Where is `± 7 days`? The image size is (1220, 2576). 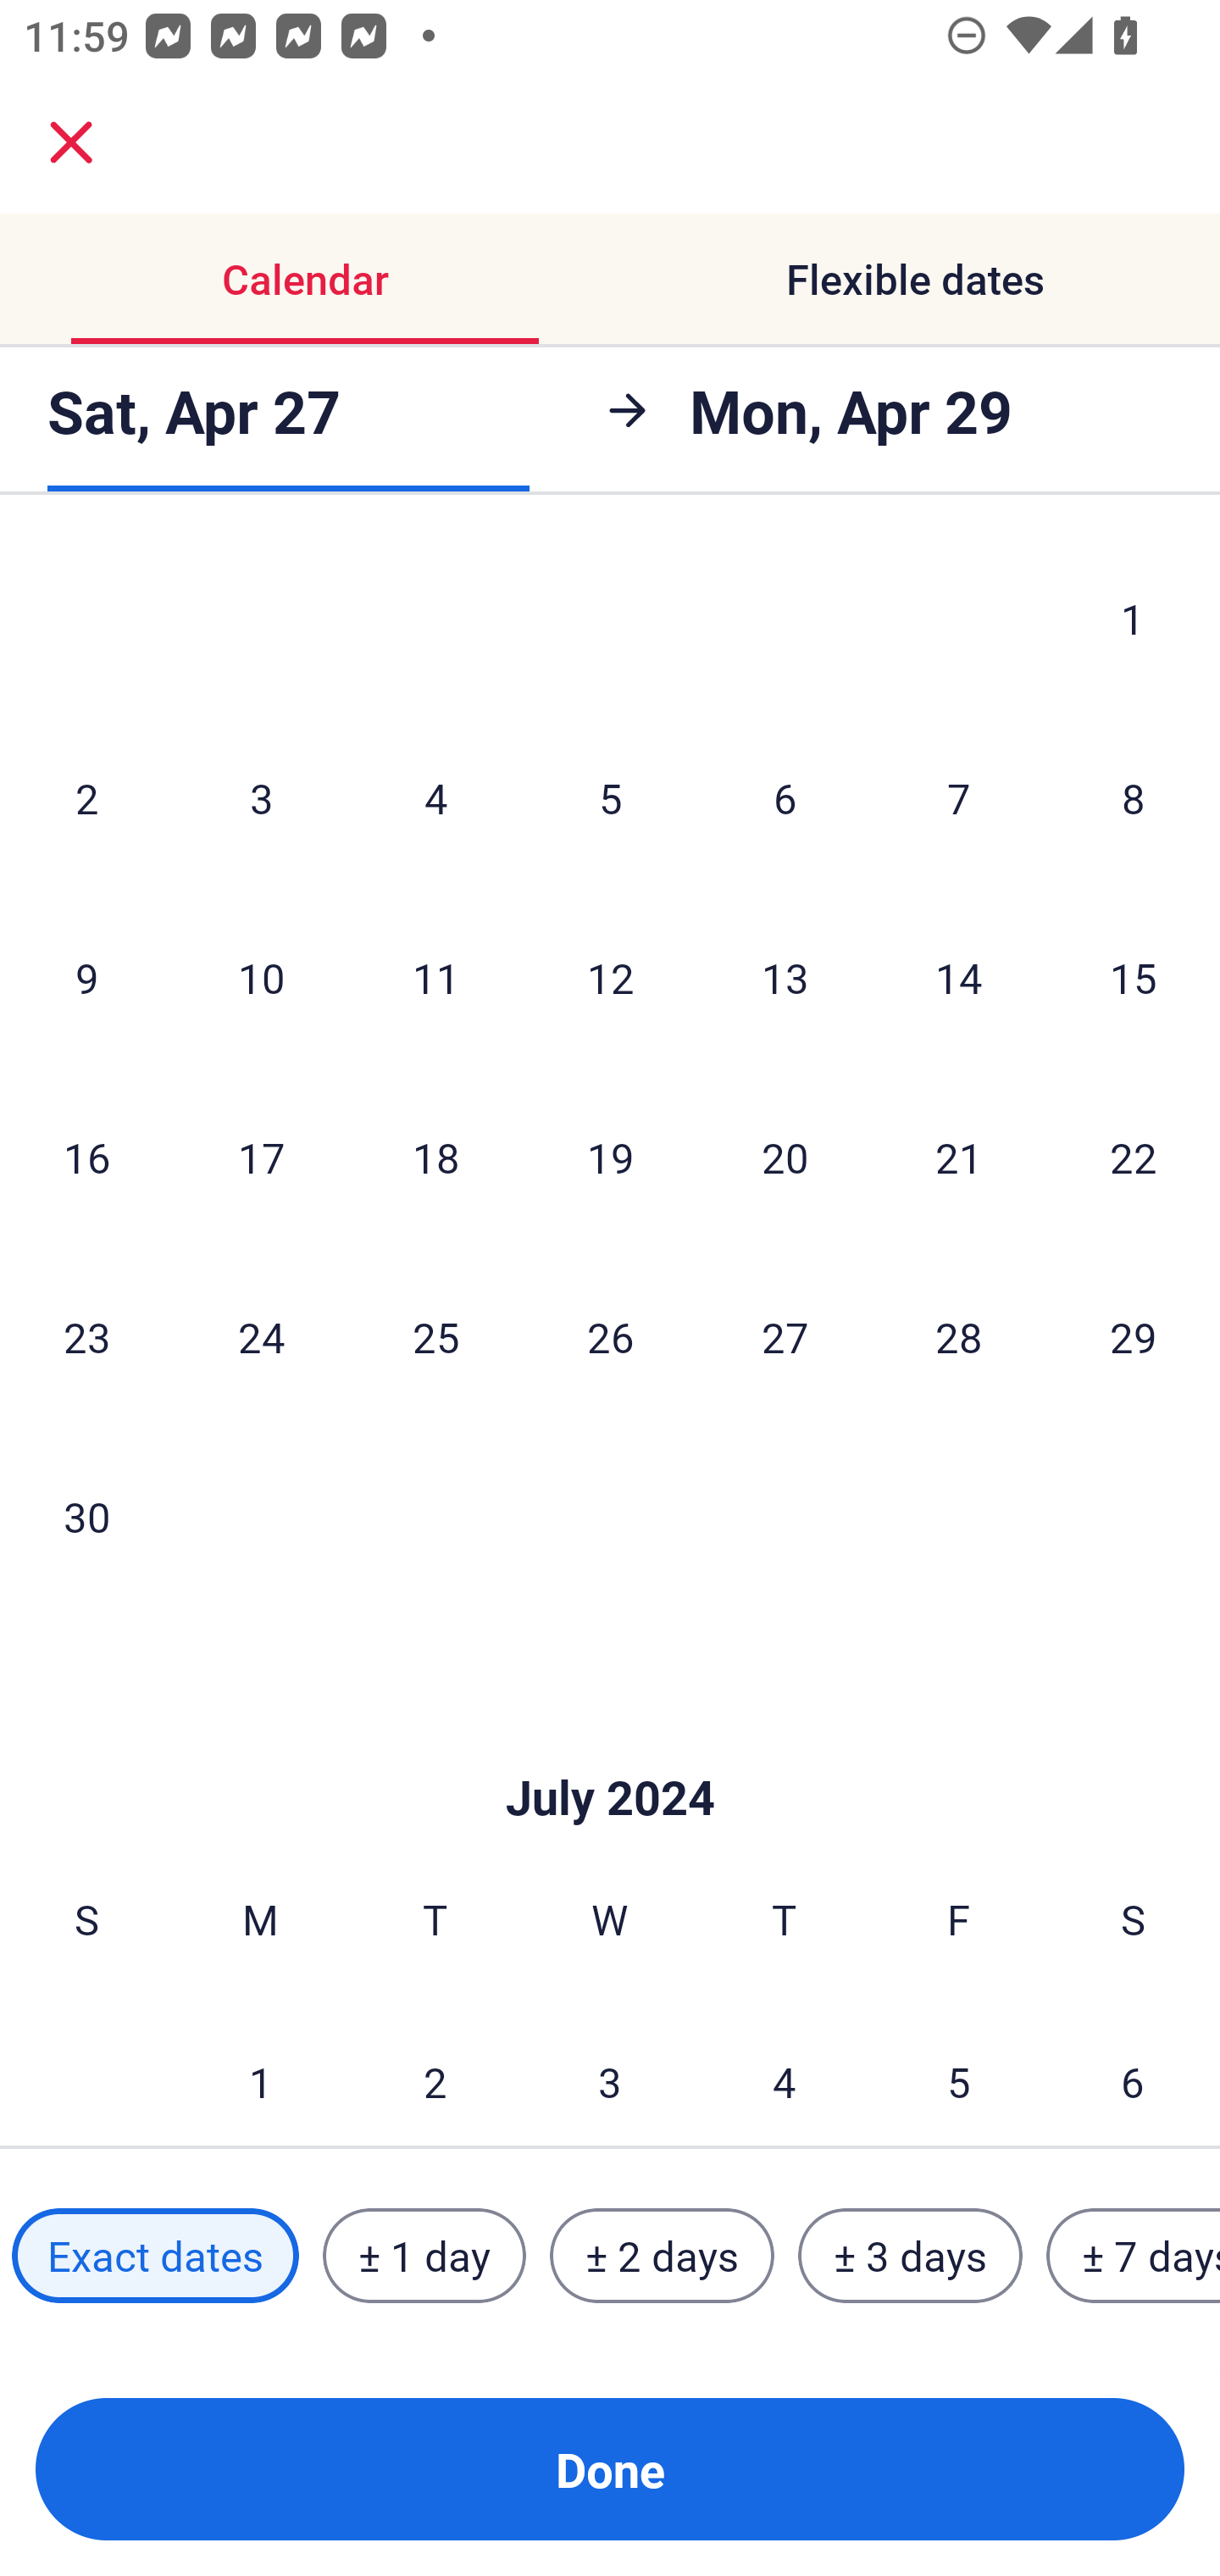 ± 7 days is located at coordinates (1134, 2255).